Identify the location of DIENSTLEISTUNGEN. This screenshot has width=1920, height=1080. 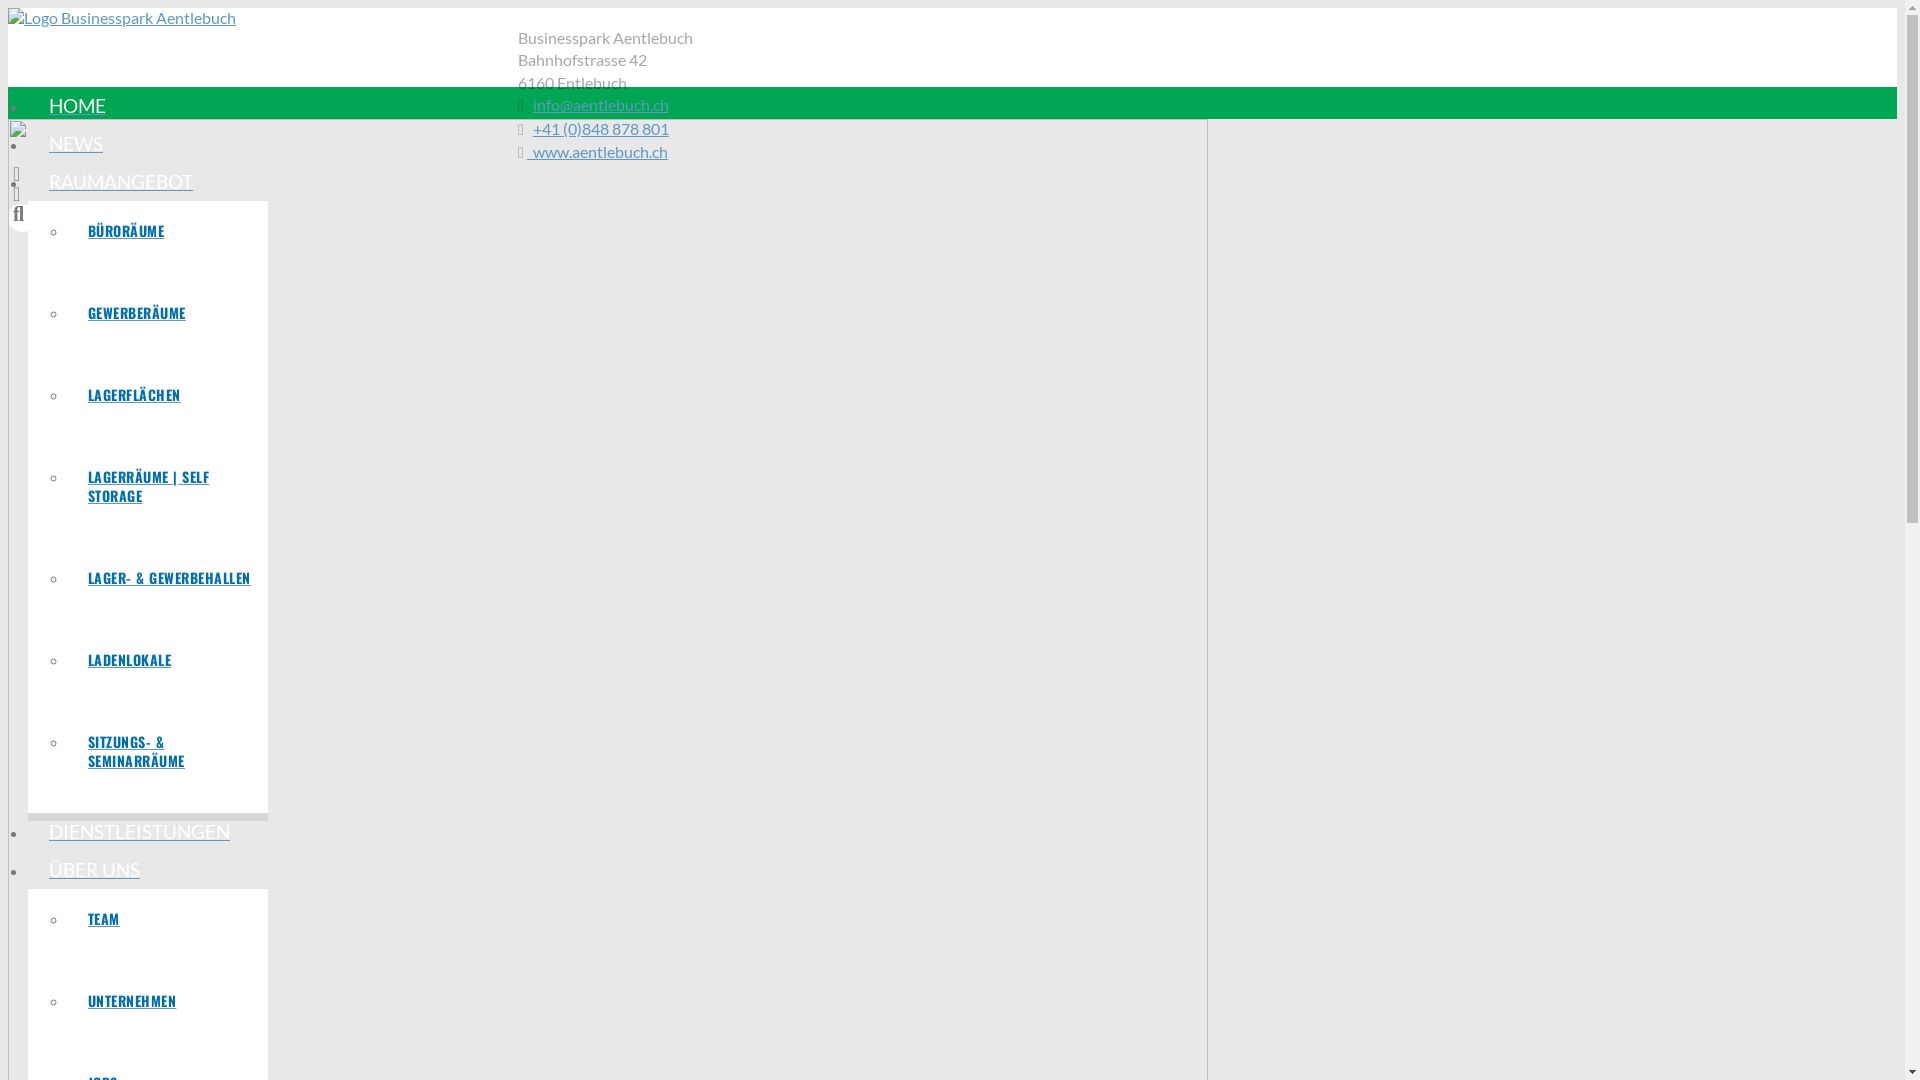
(628, 832).